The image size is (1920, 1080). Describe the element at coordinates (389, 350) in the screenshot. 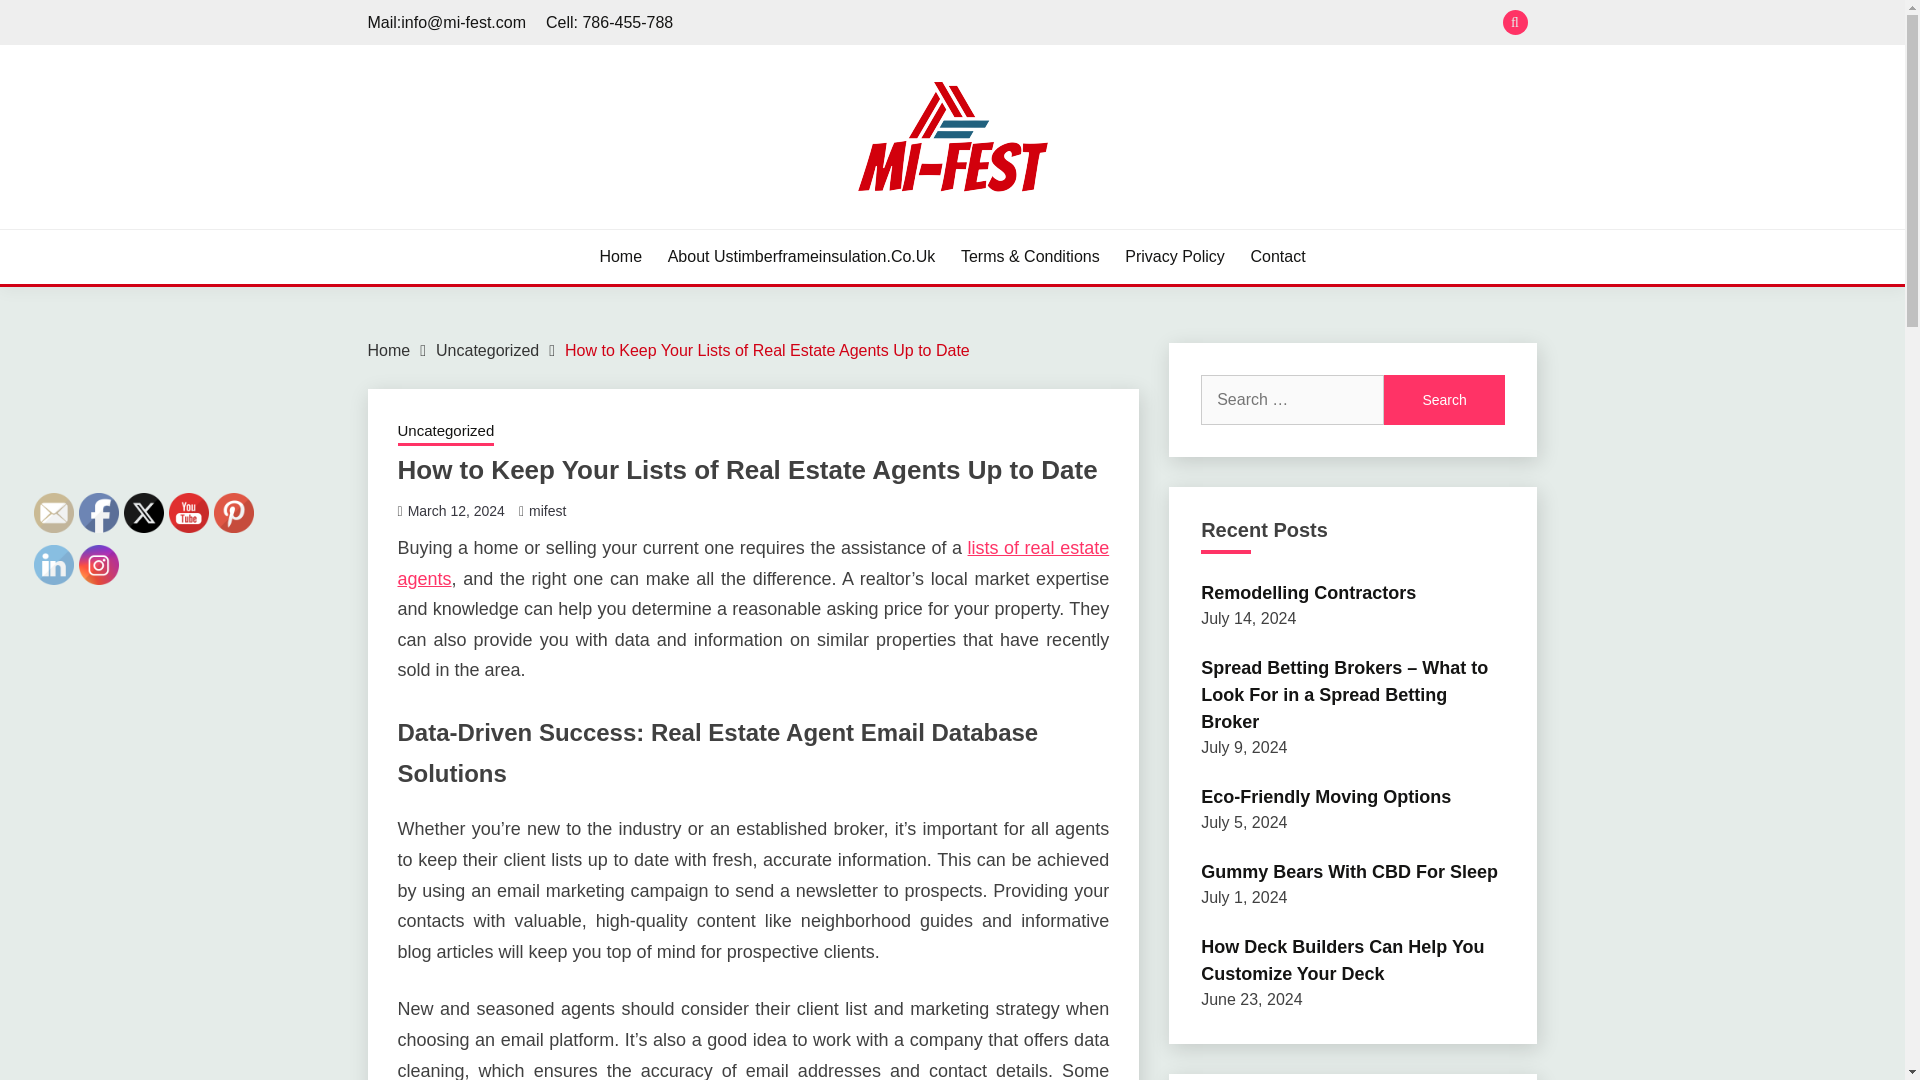

I see `Home` at that location.